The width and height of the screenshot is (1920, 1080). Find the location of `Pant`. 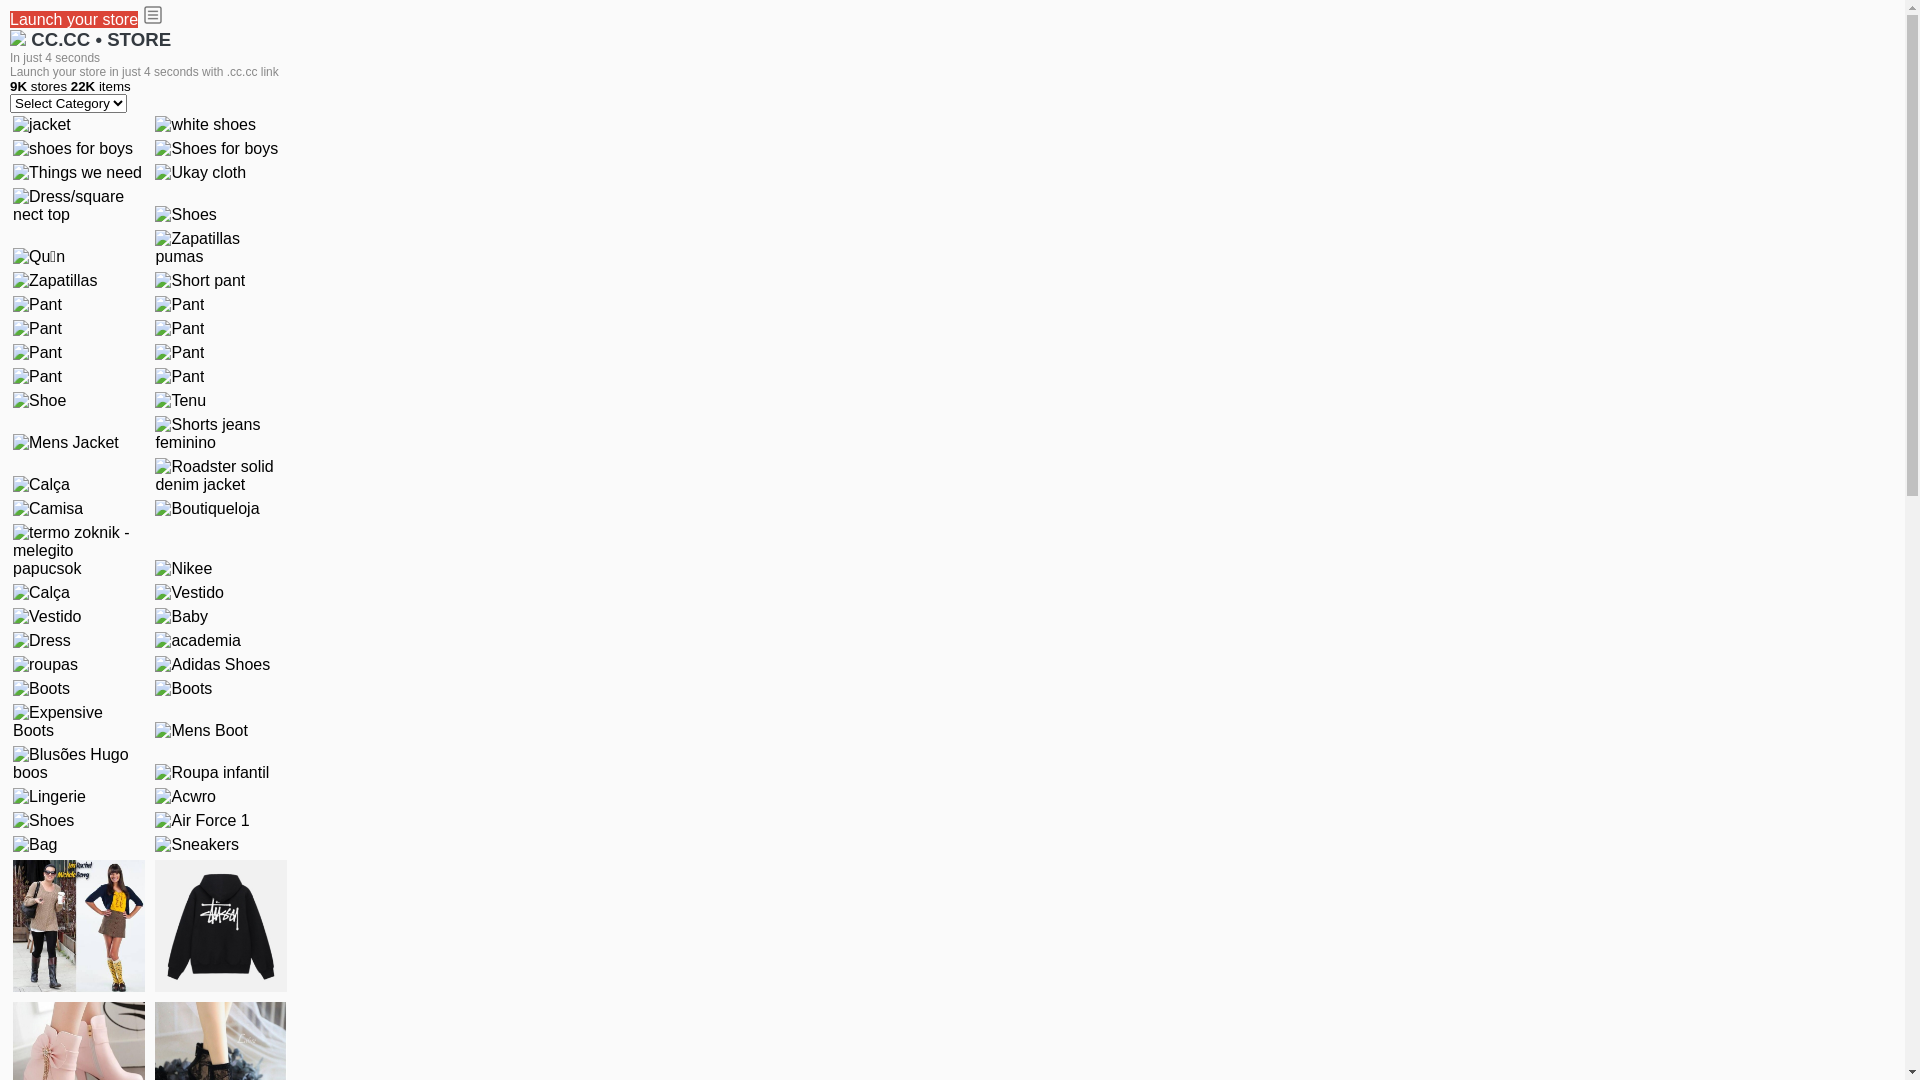

Pant is located at coordinates (38, 329).